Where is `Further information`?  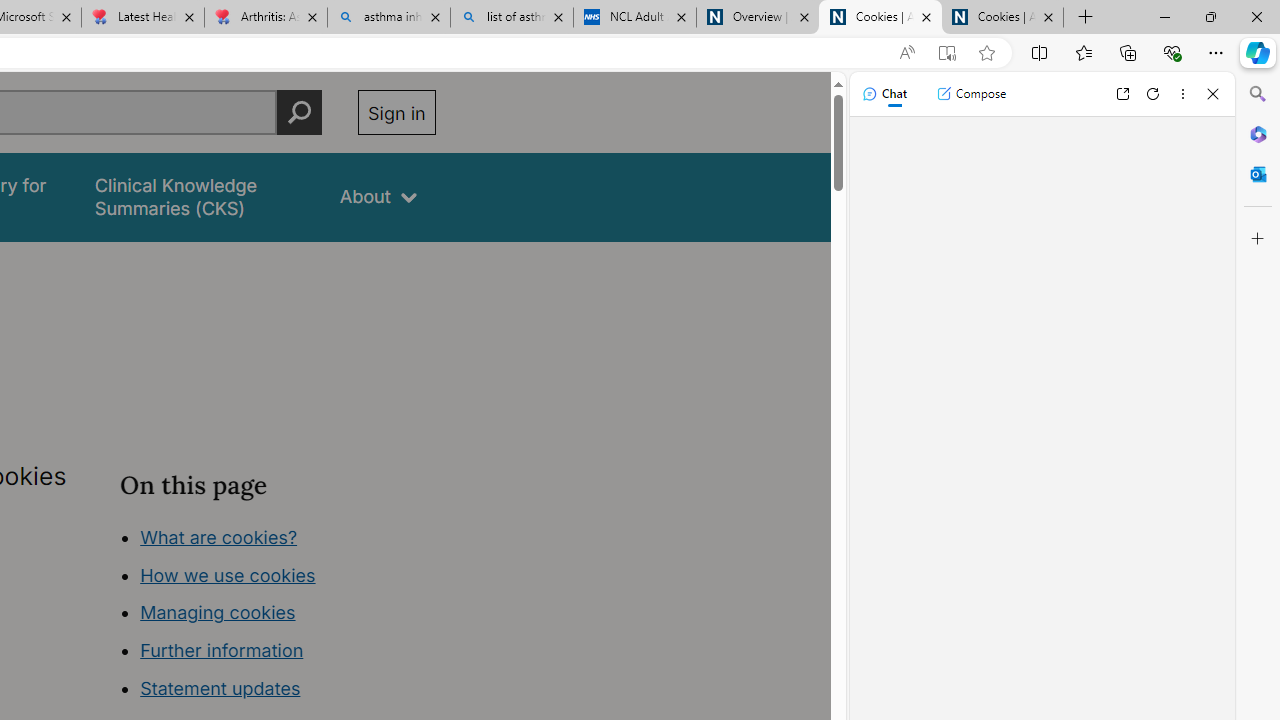
Further information is located at coordinates (222, 650).